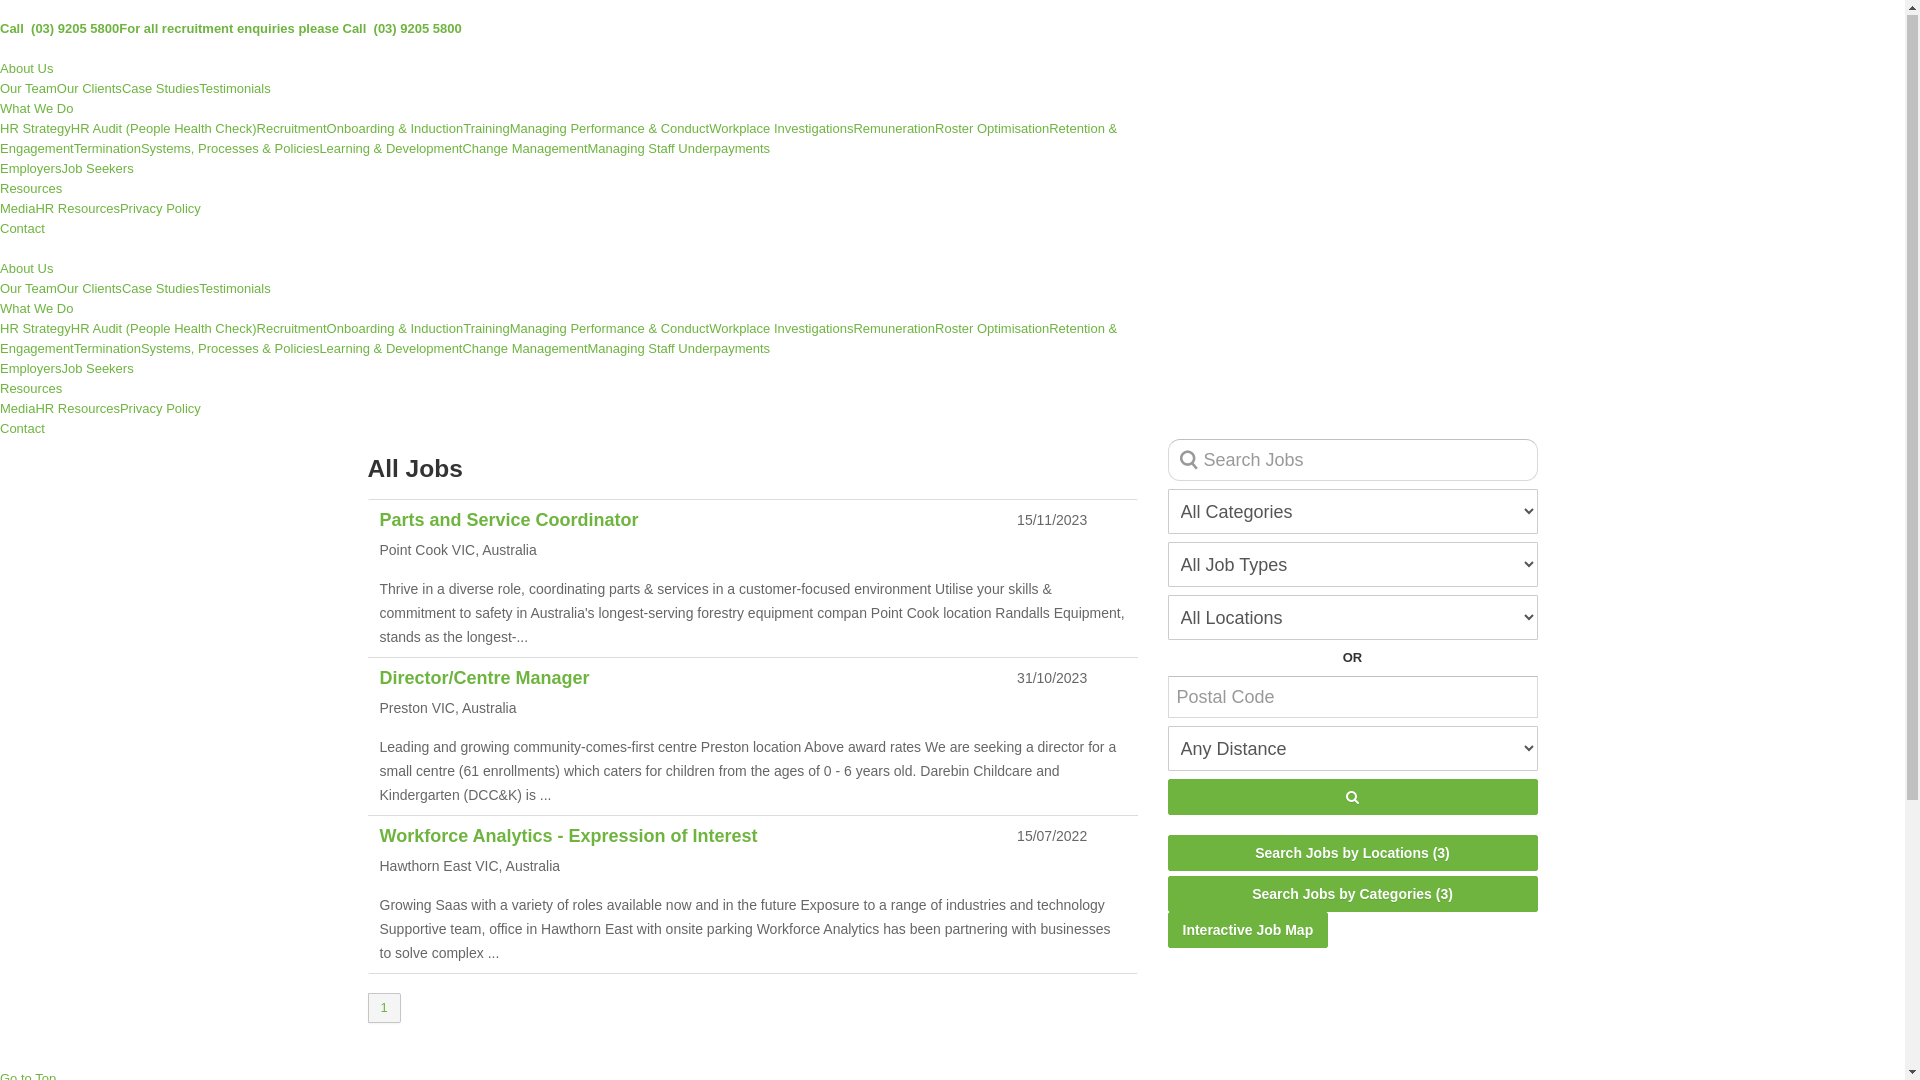 This screenshot has width=1920, height=1080. I want to click on Job Seekers, so click(97, 170).